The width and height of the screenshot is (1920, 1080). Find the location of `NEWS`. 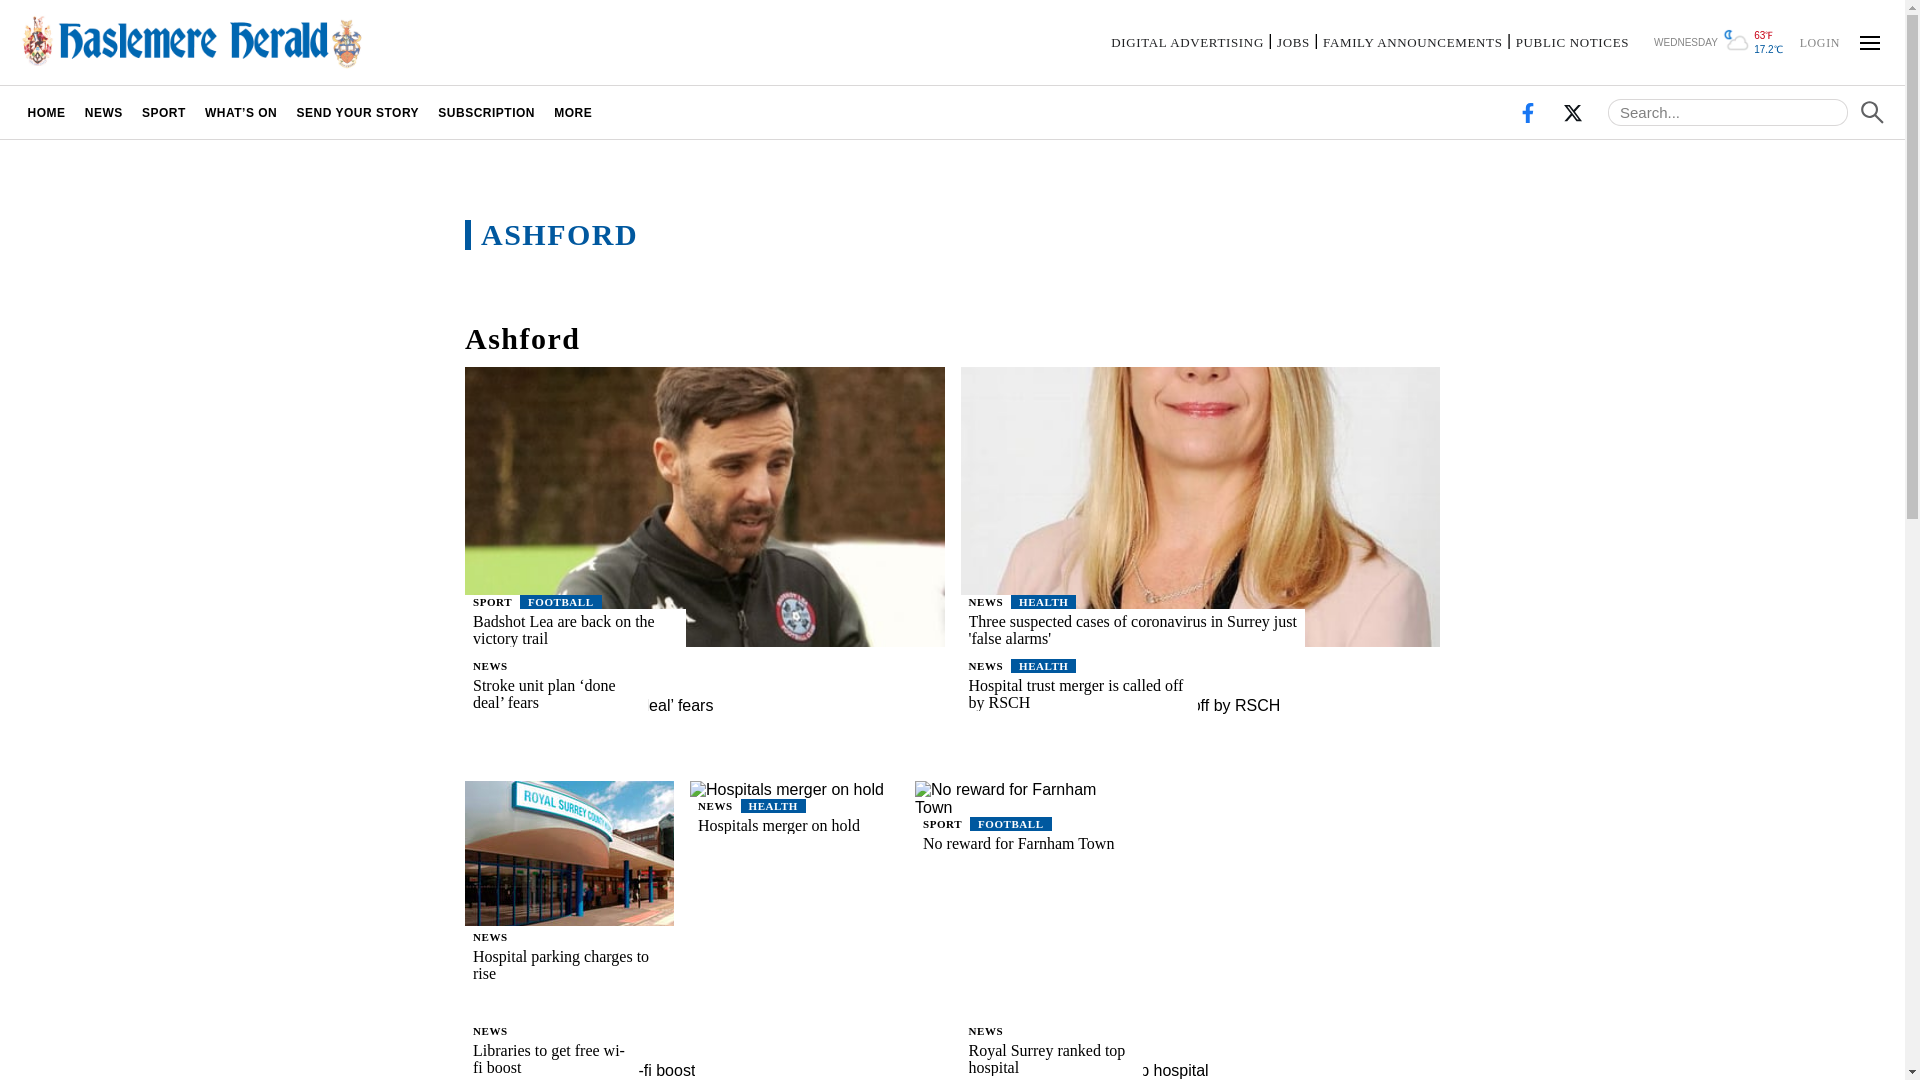

NEWS is located at coordinates (986, 665).